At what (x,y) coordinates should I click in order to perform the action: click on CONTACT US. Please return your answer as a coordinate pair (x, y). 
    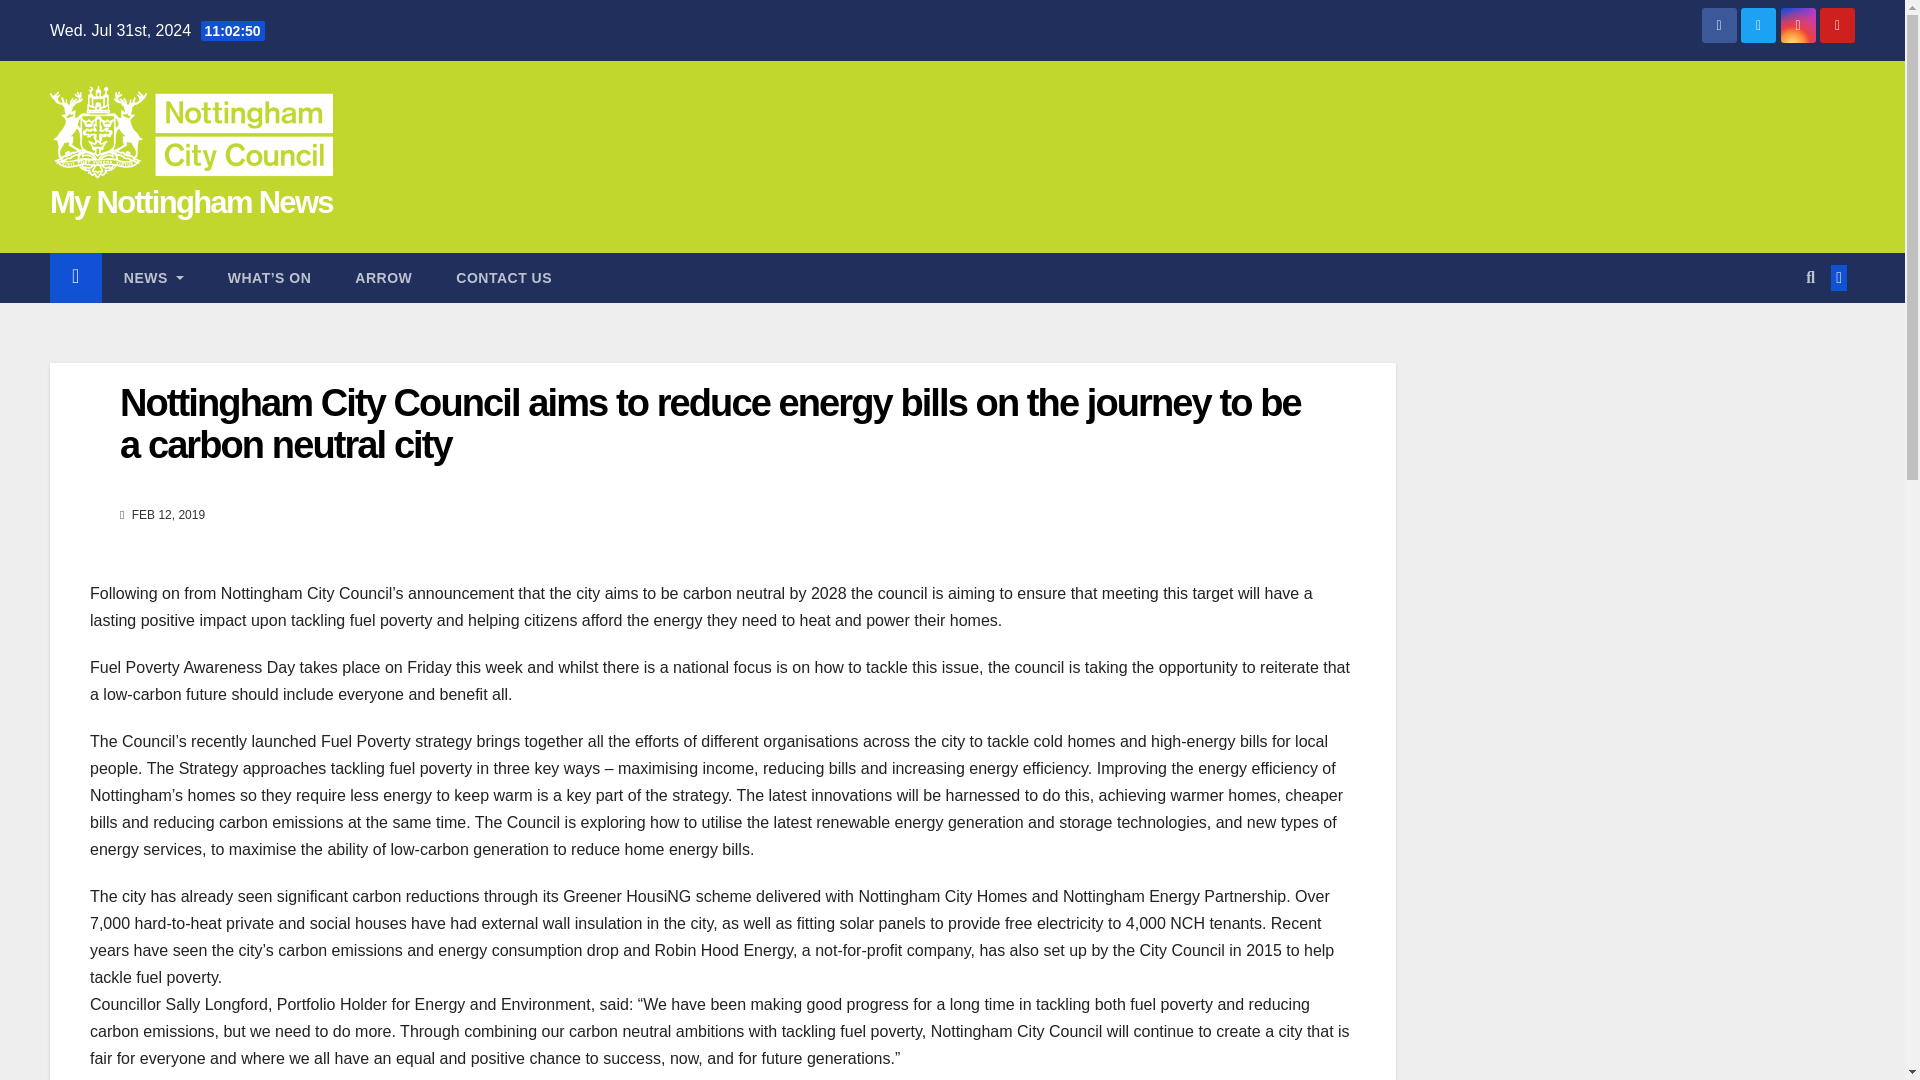
    Looking at the image, I should click on (504, 278).